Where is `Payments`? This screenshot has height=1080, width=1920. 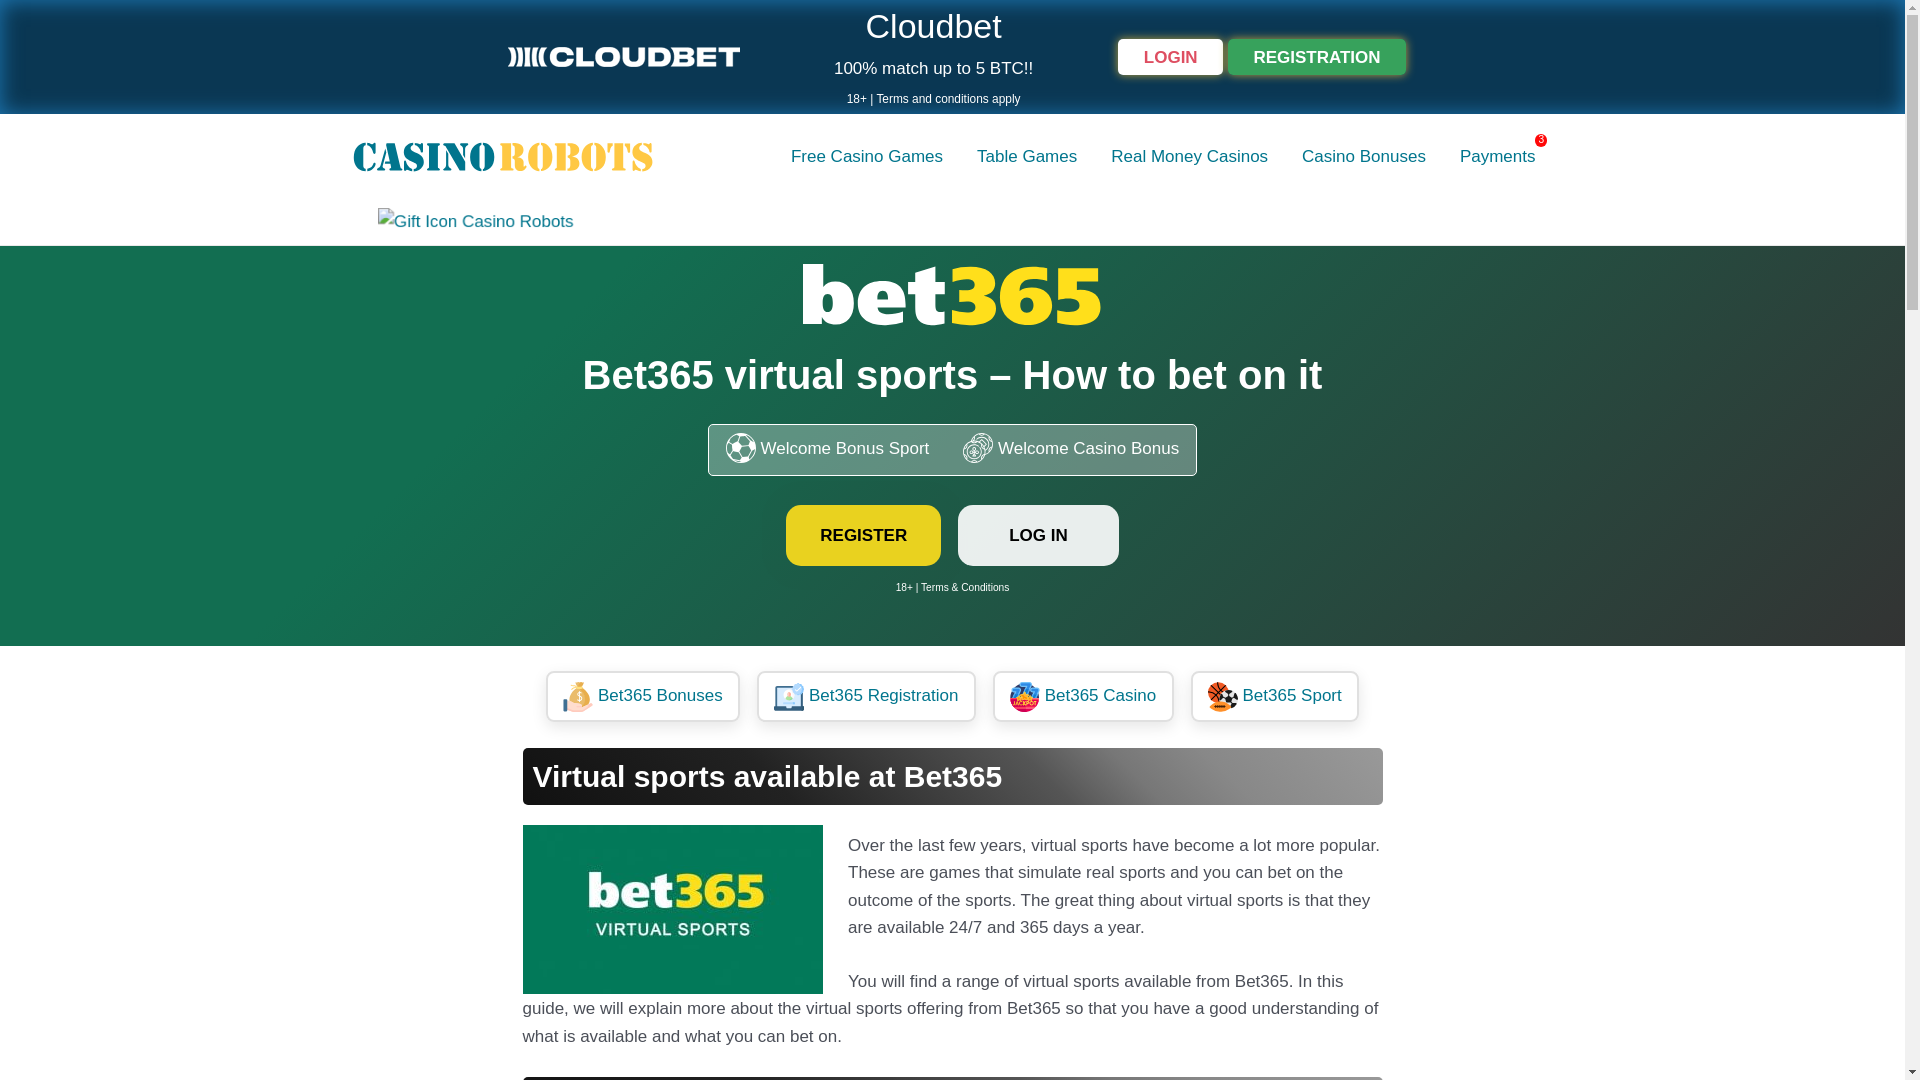 Payments is located at coordinates (1498, 156).